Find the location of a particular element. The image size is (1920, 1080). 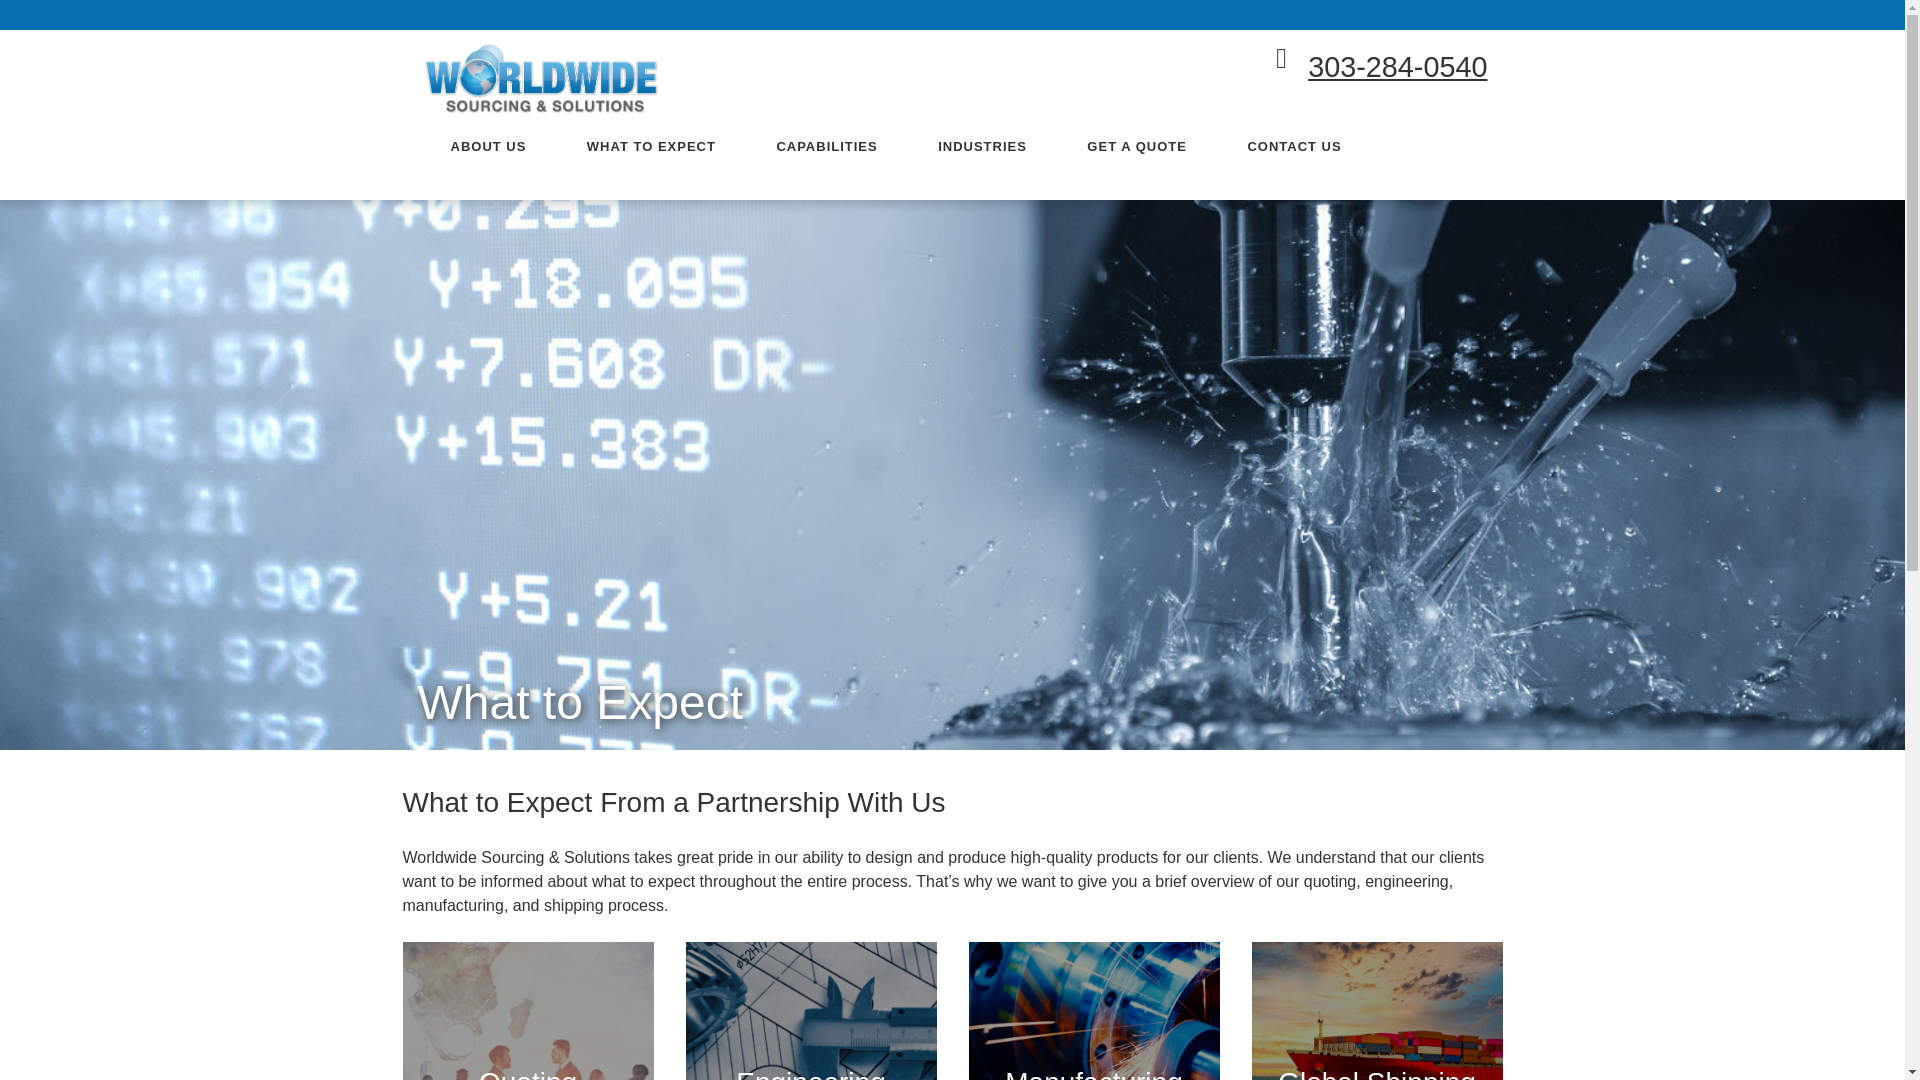

CAPABILITIES is located at coordinates (826, 146).